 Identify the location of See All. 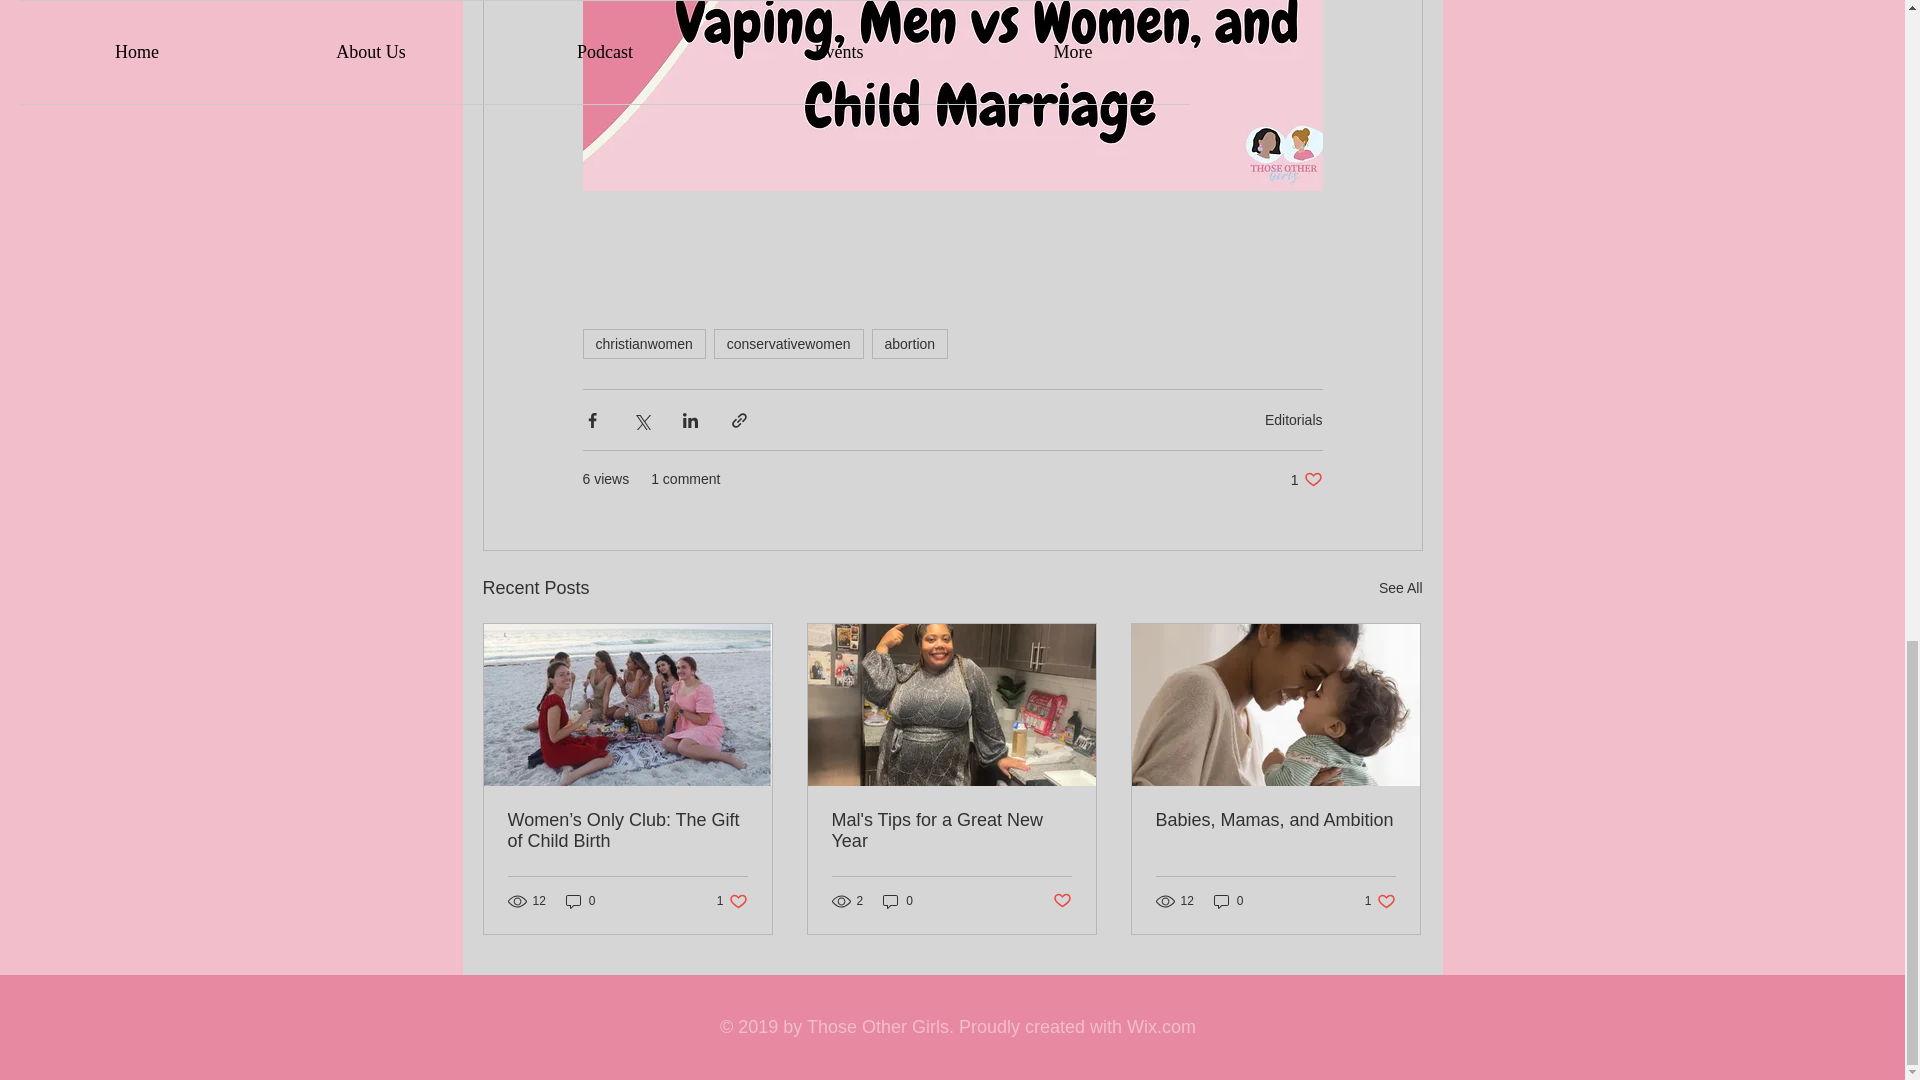
(1306, 479).